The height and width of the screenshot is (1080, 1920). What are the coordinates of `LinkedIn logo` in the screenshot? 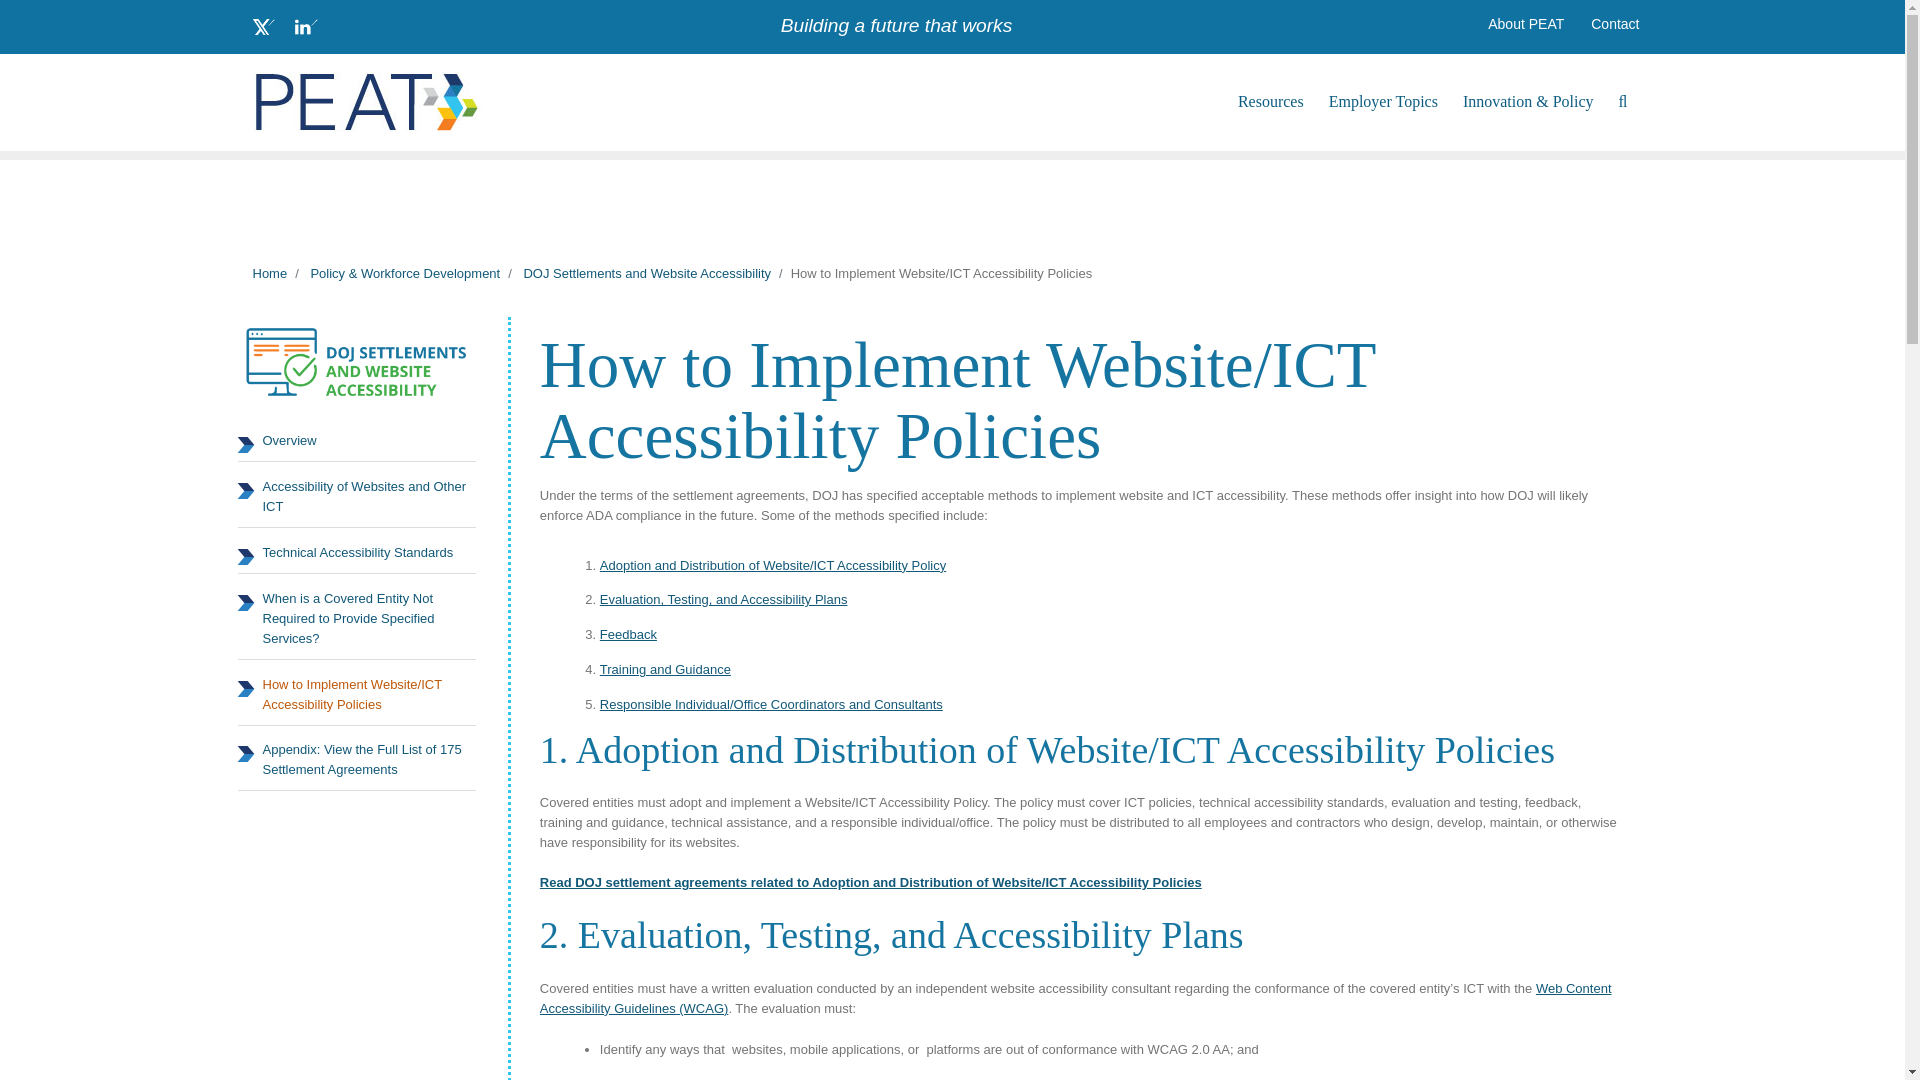 It's located at (306, 26).